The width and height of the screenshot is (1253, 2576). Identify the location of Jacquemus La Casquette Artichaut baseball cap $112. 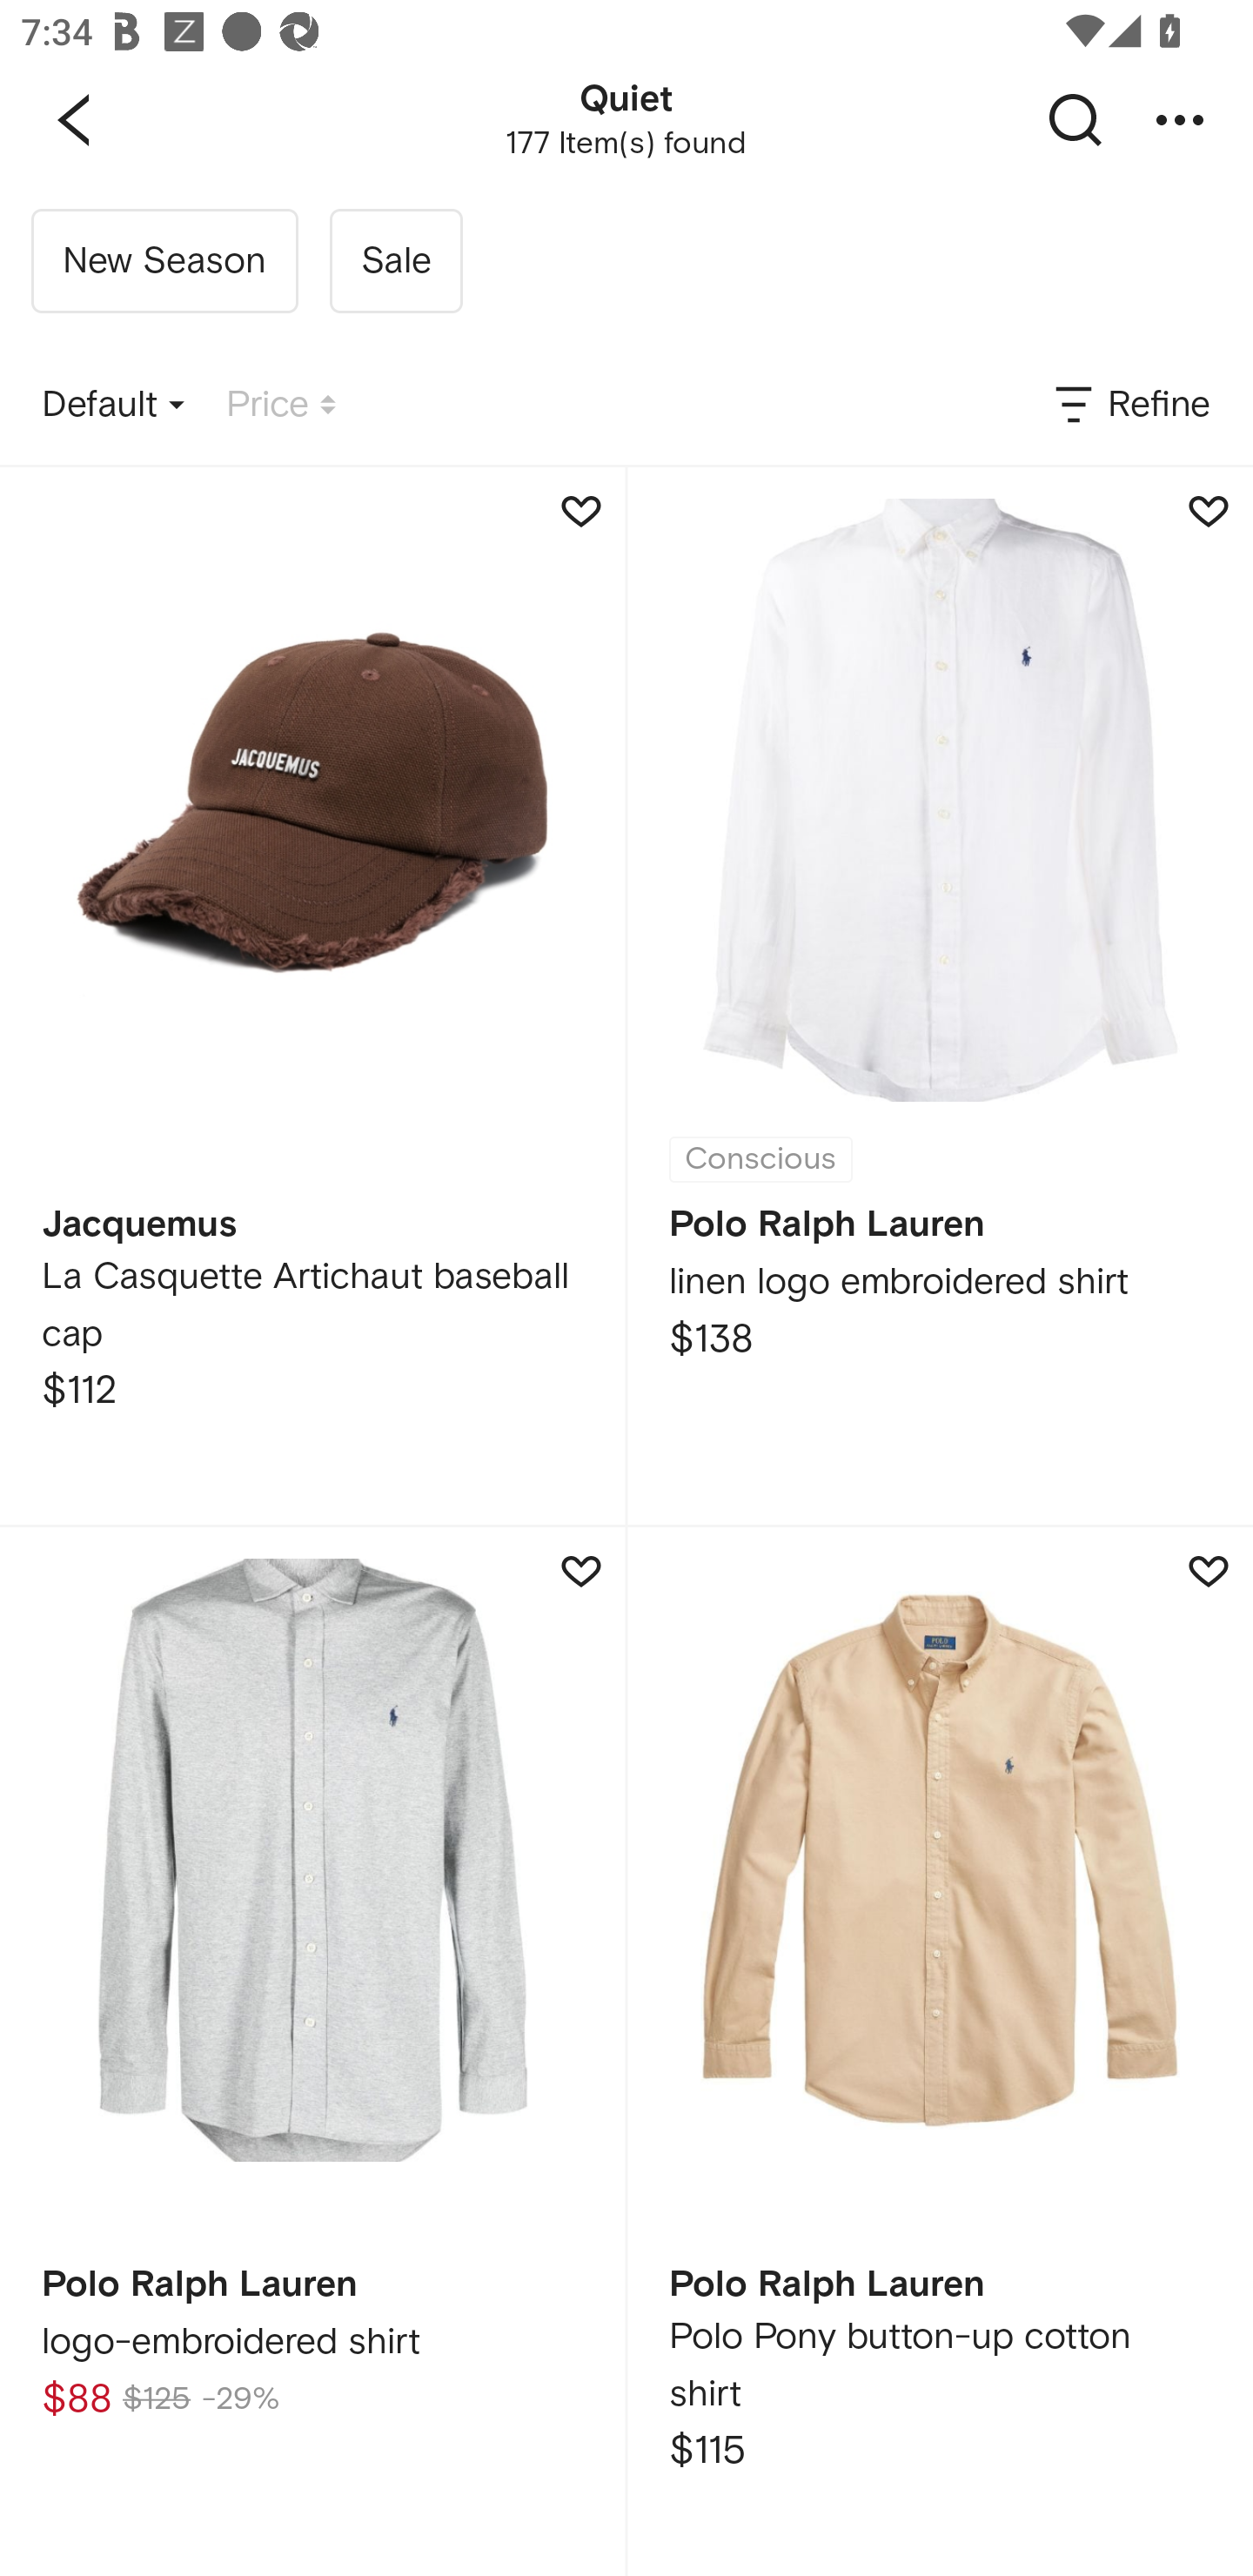
(312, 996).